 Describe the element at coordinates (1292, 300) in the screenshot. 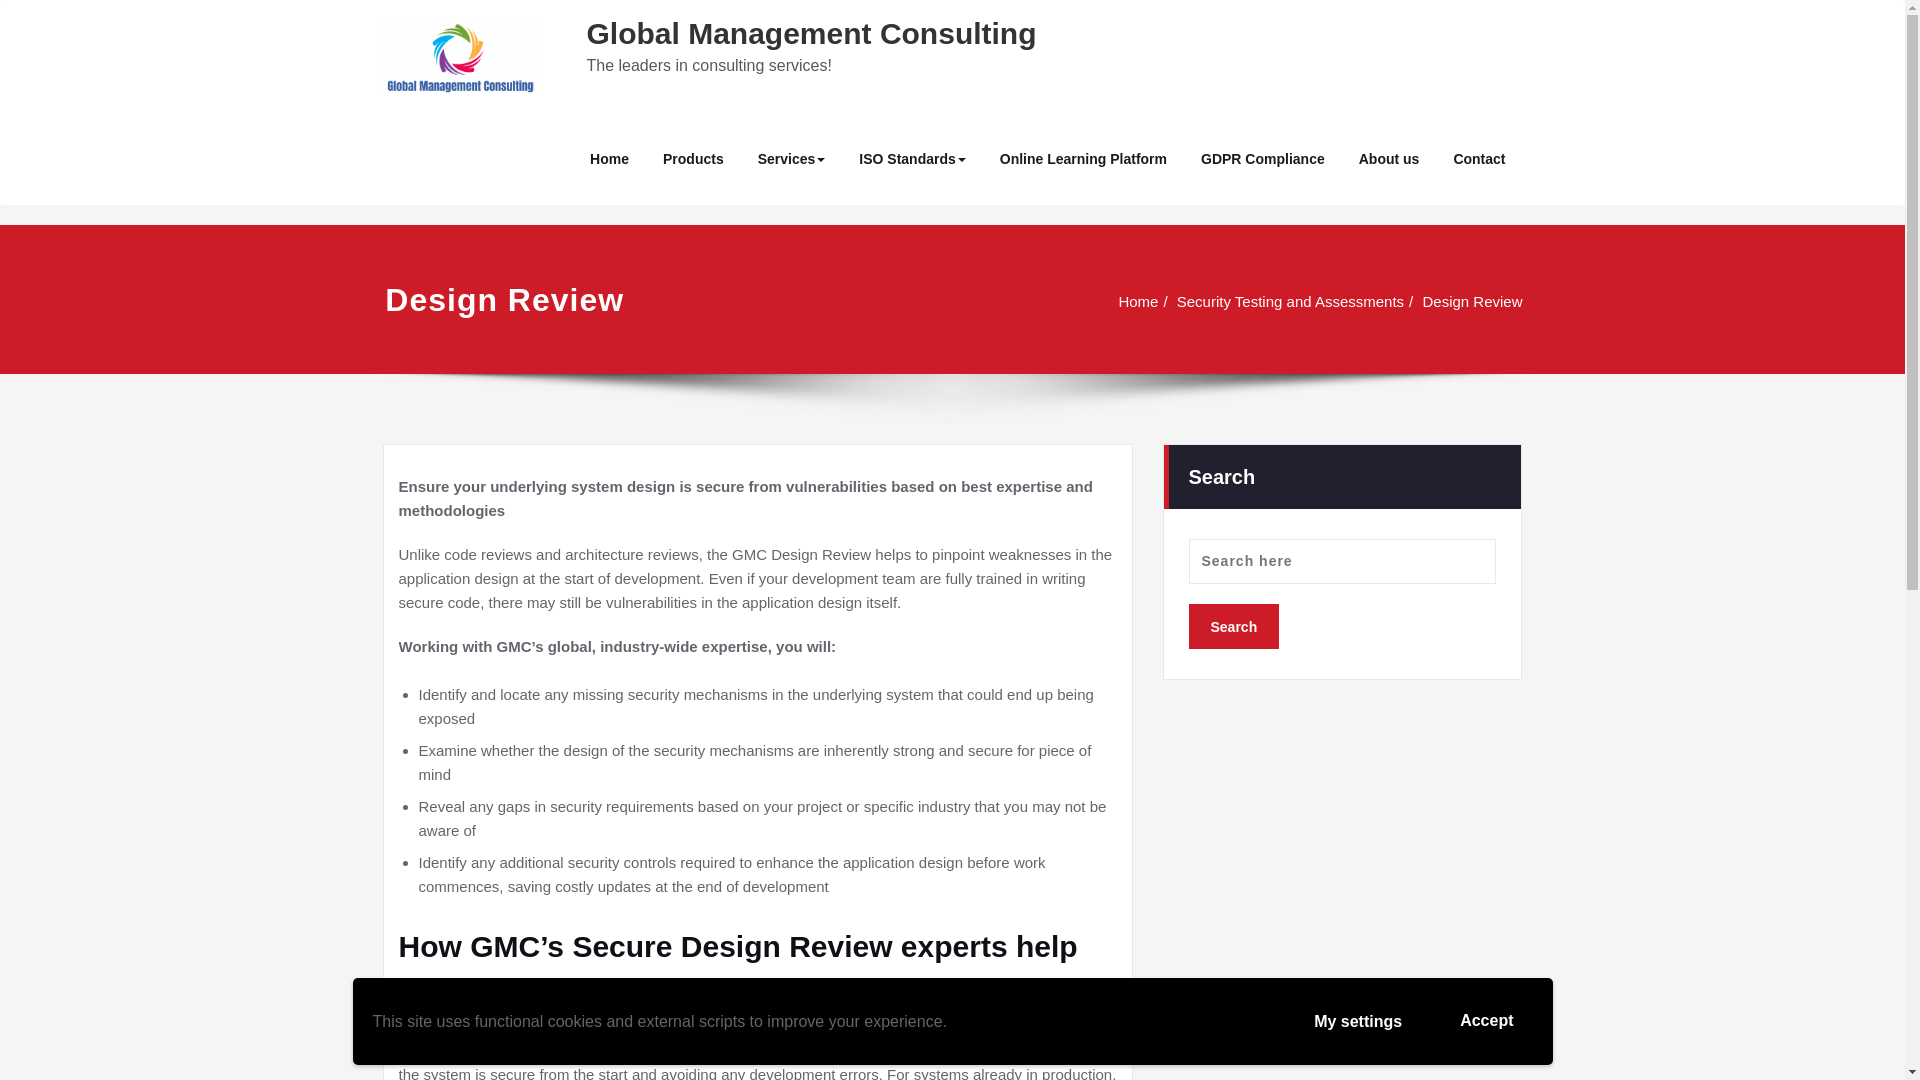

I see `Security Testing and Assessments` at that location.